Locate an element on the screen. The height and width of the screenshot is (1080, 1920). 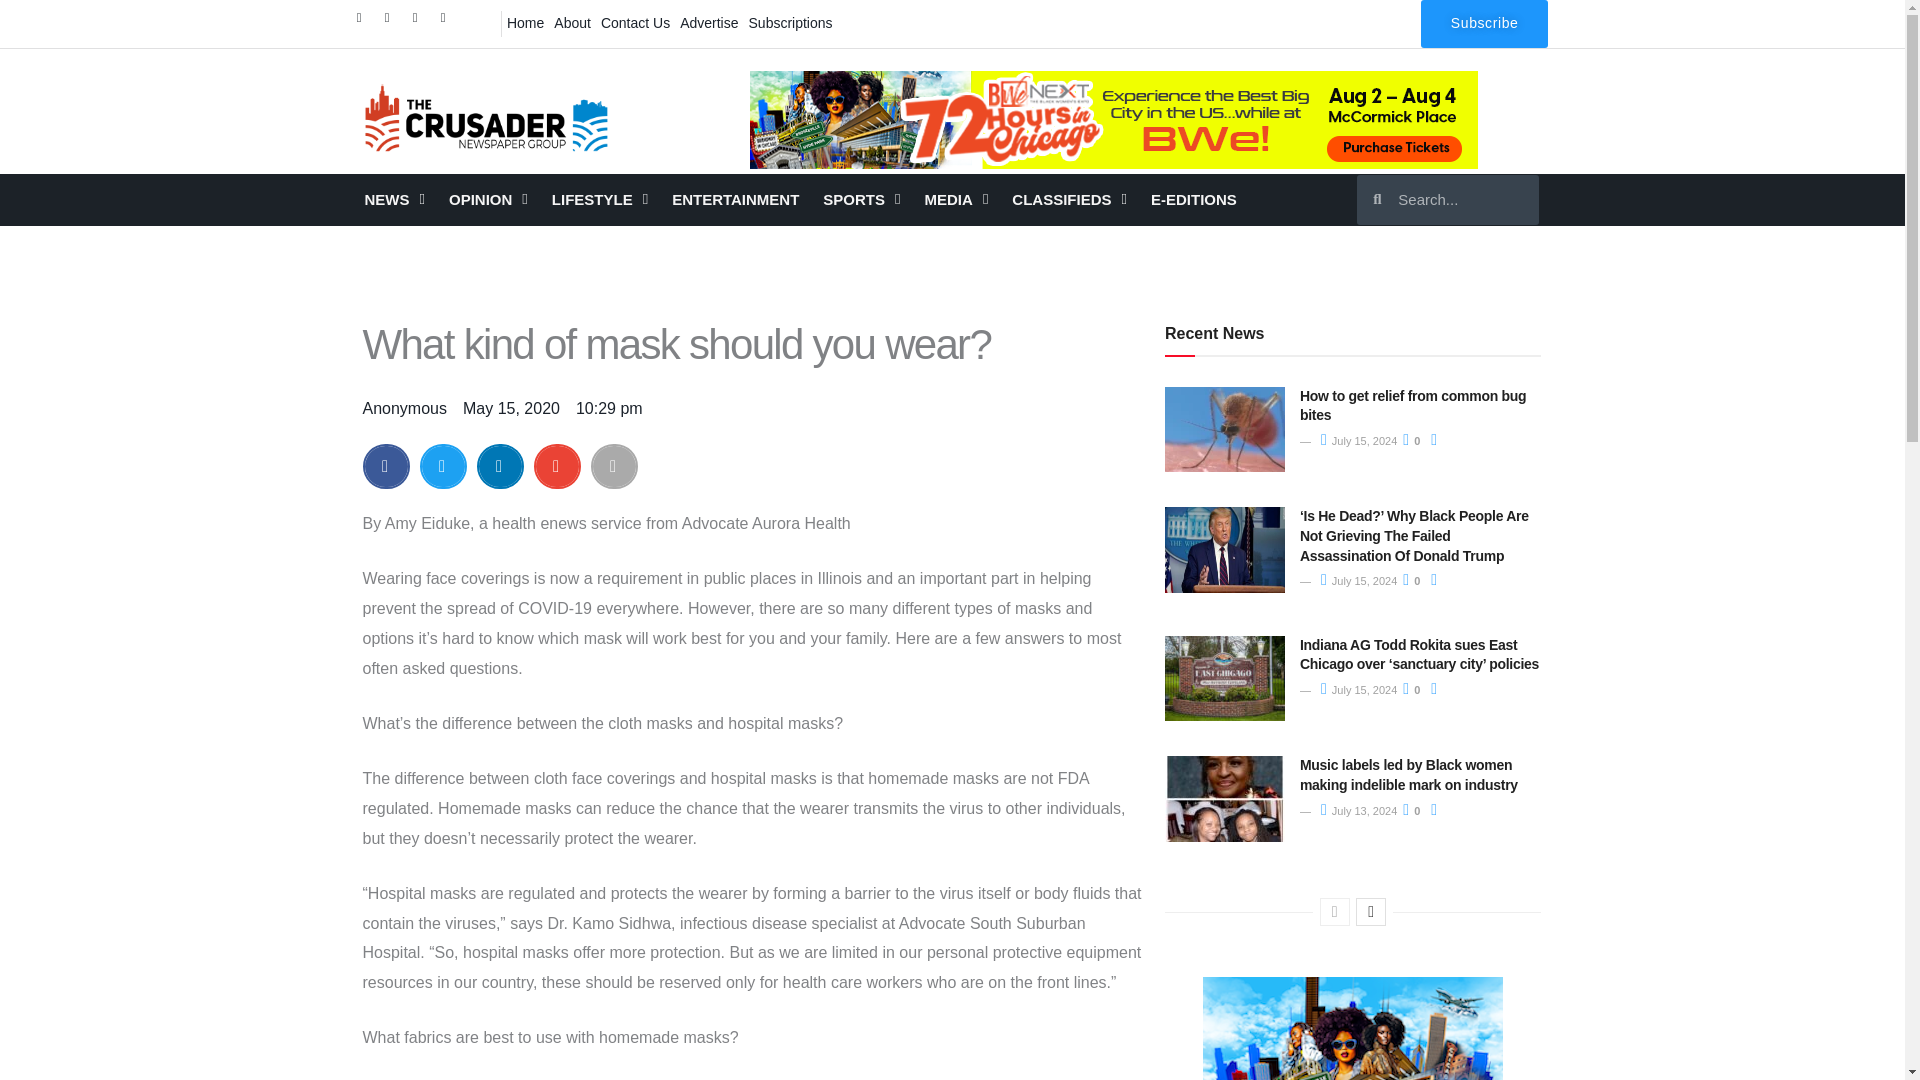
Black Women's Expo-July 2024 is located at coordinates (1114, 120).